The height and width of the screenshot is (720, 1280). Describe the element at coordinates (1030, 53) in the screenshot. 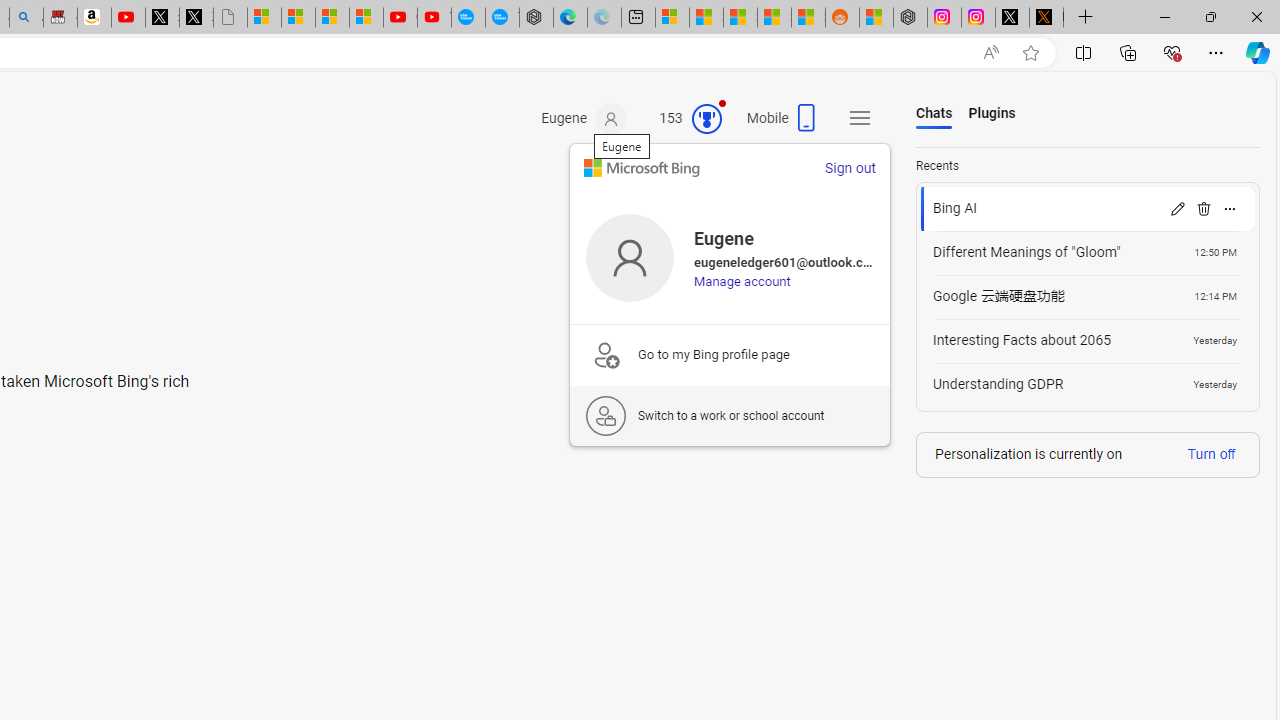

I see `Add this page to favorites (Ctrl+D)` at that location.